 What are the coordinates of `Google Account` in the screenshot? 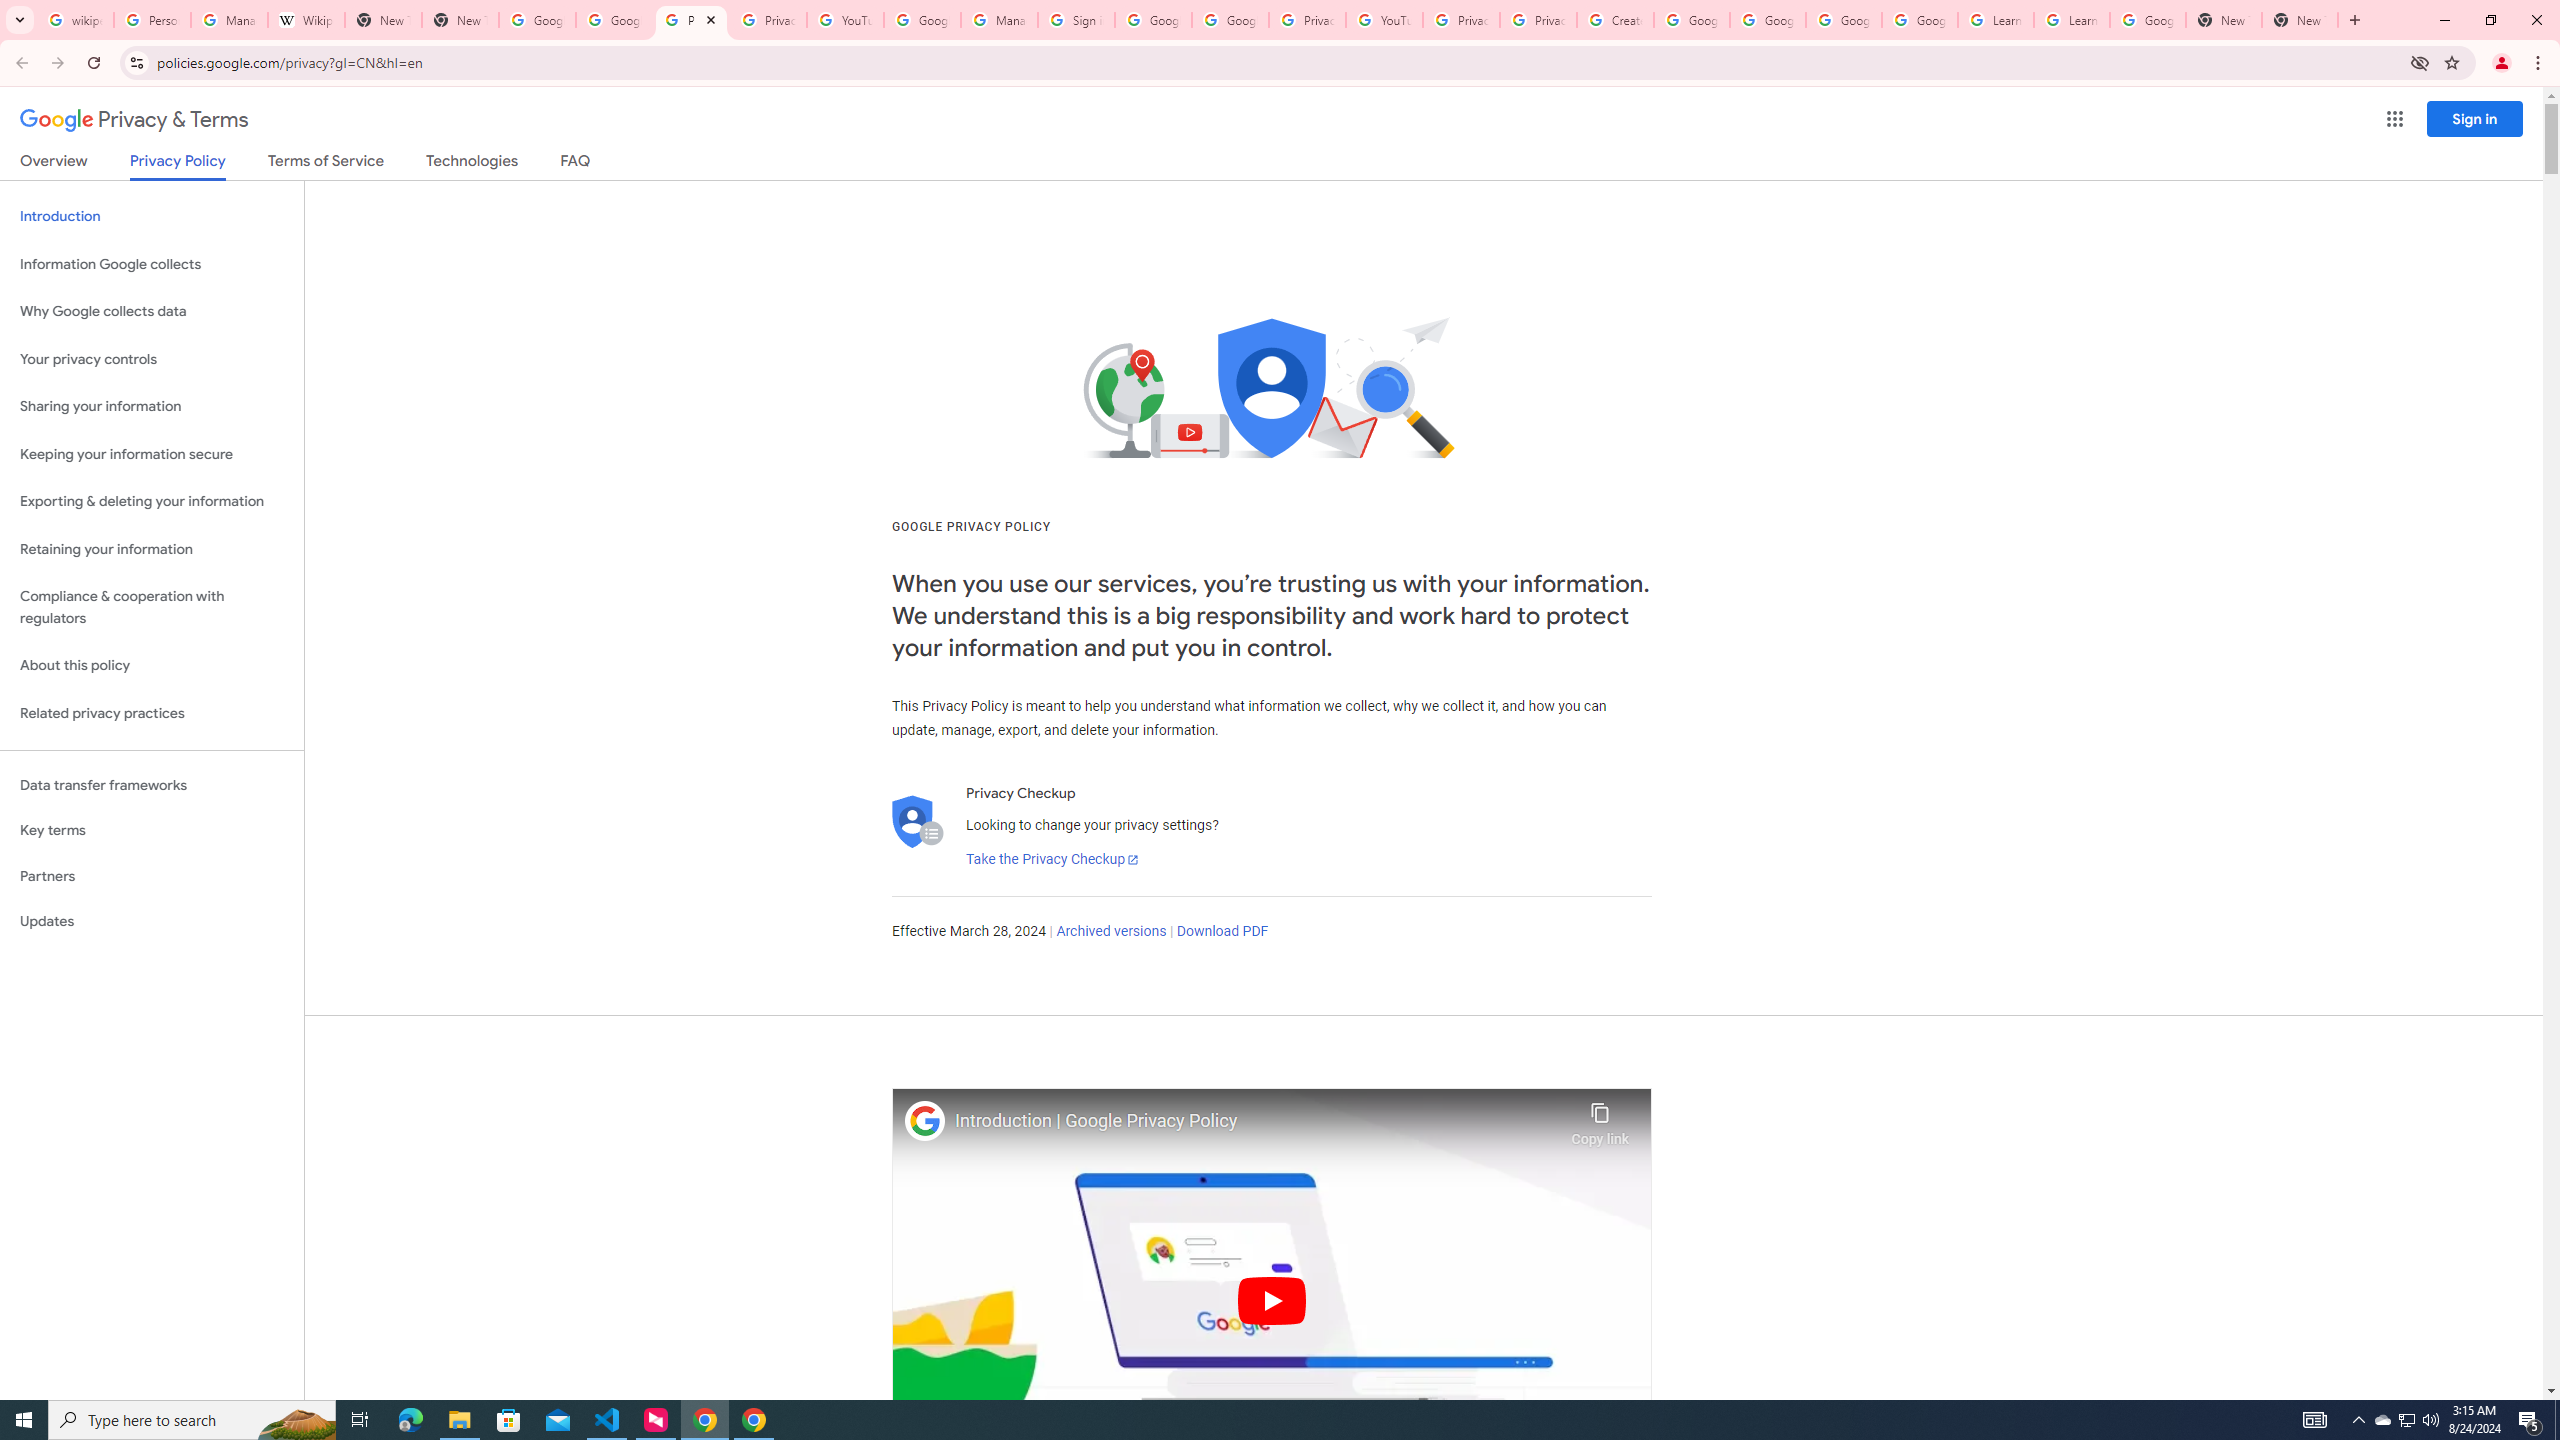 It's located at (2147, 20).